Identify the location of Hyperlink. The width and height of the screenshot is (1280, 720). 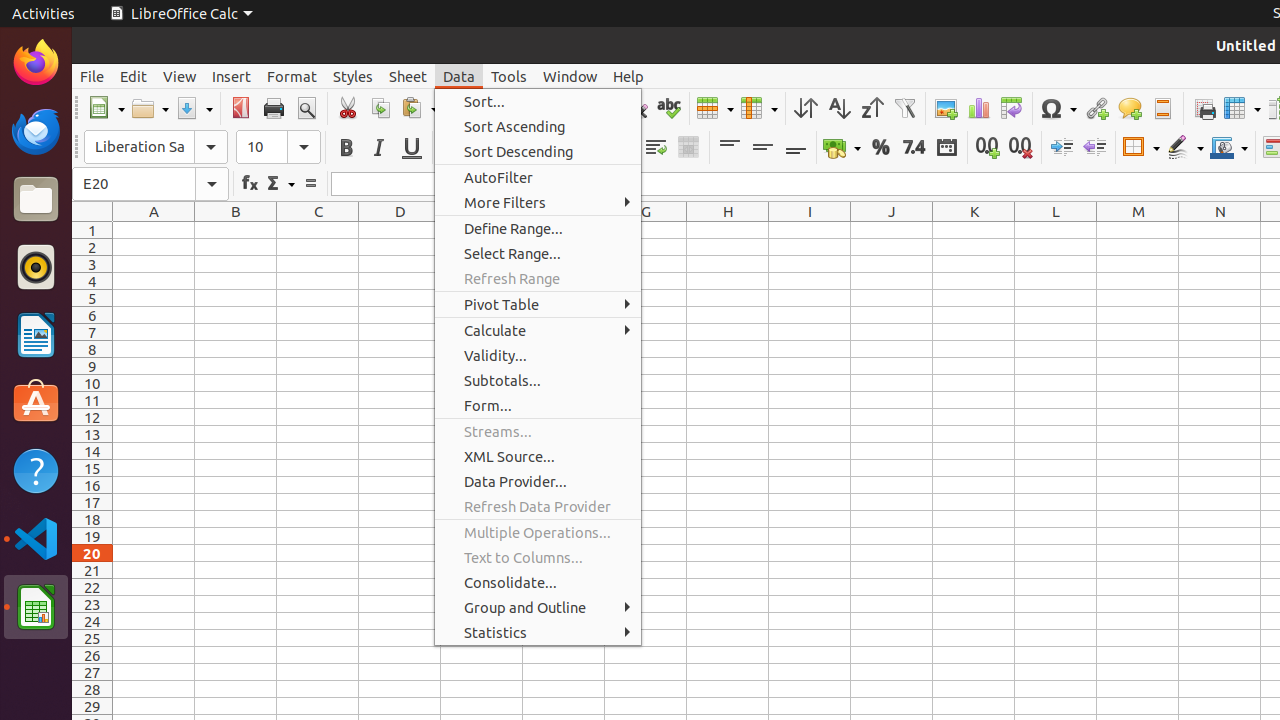
(1096, 108).